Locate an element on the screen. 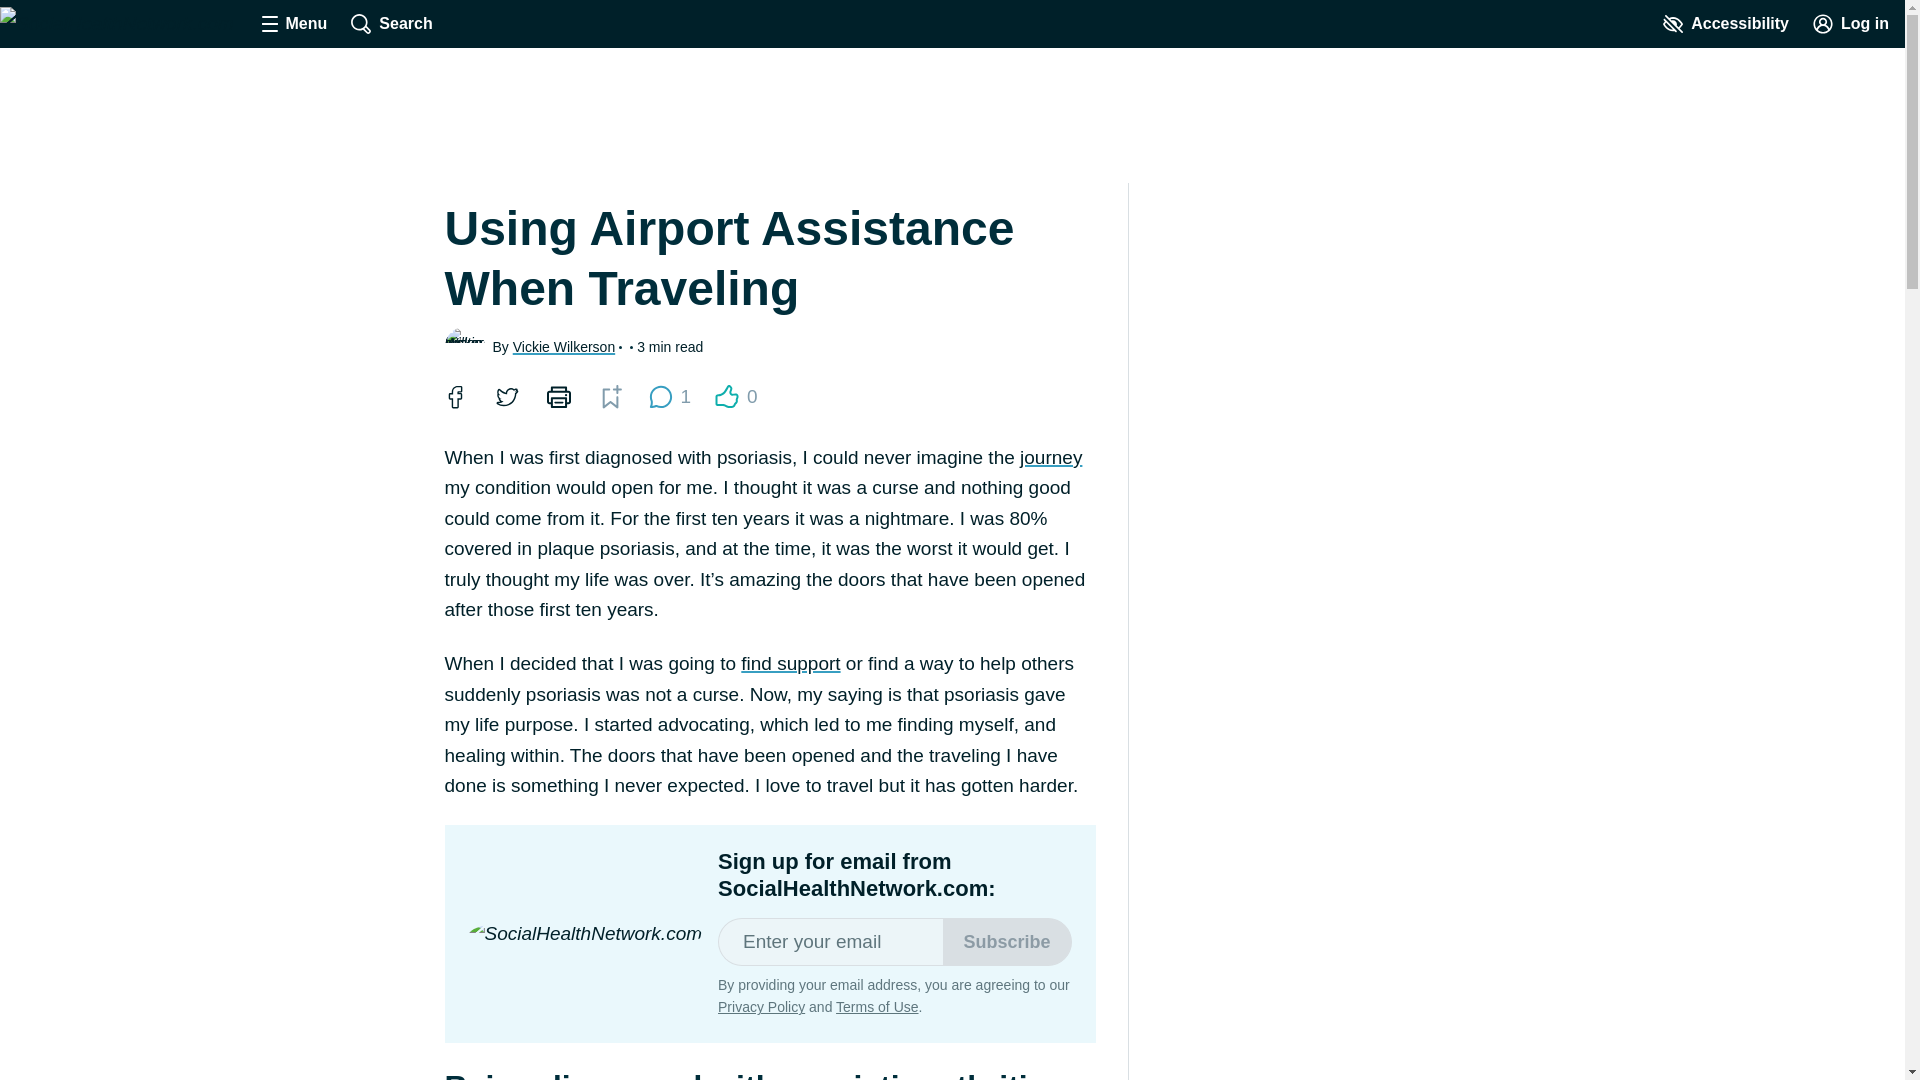 This screenshot has height=1080, width=1920. print page is located at coordinates (557, 396).